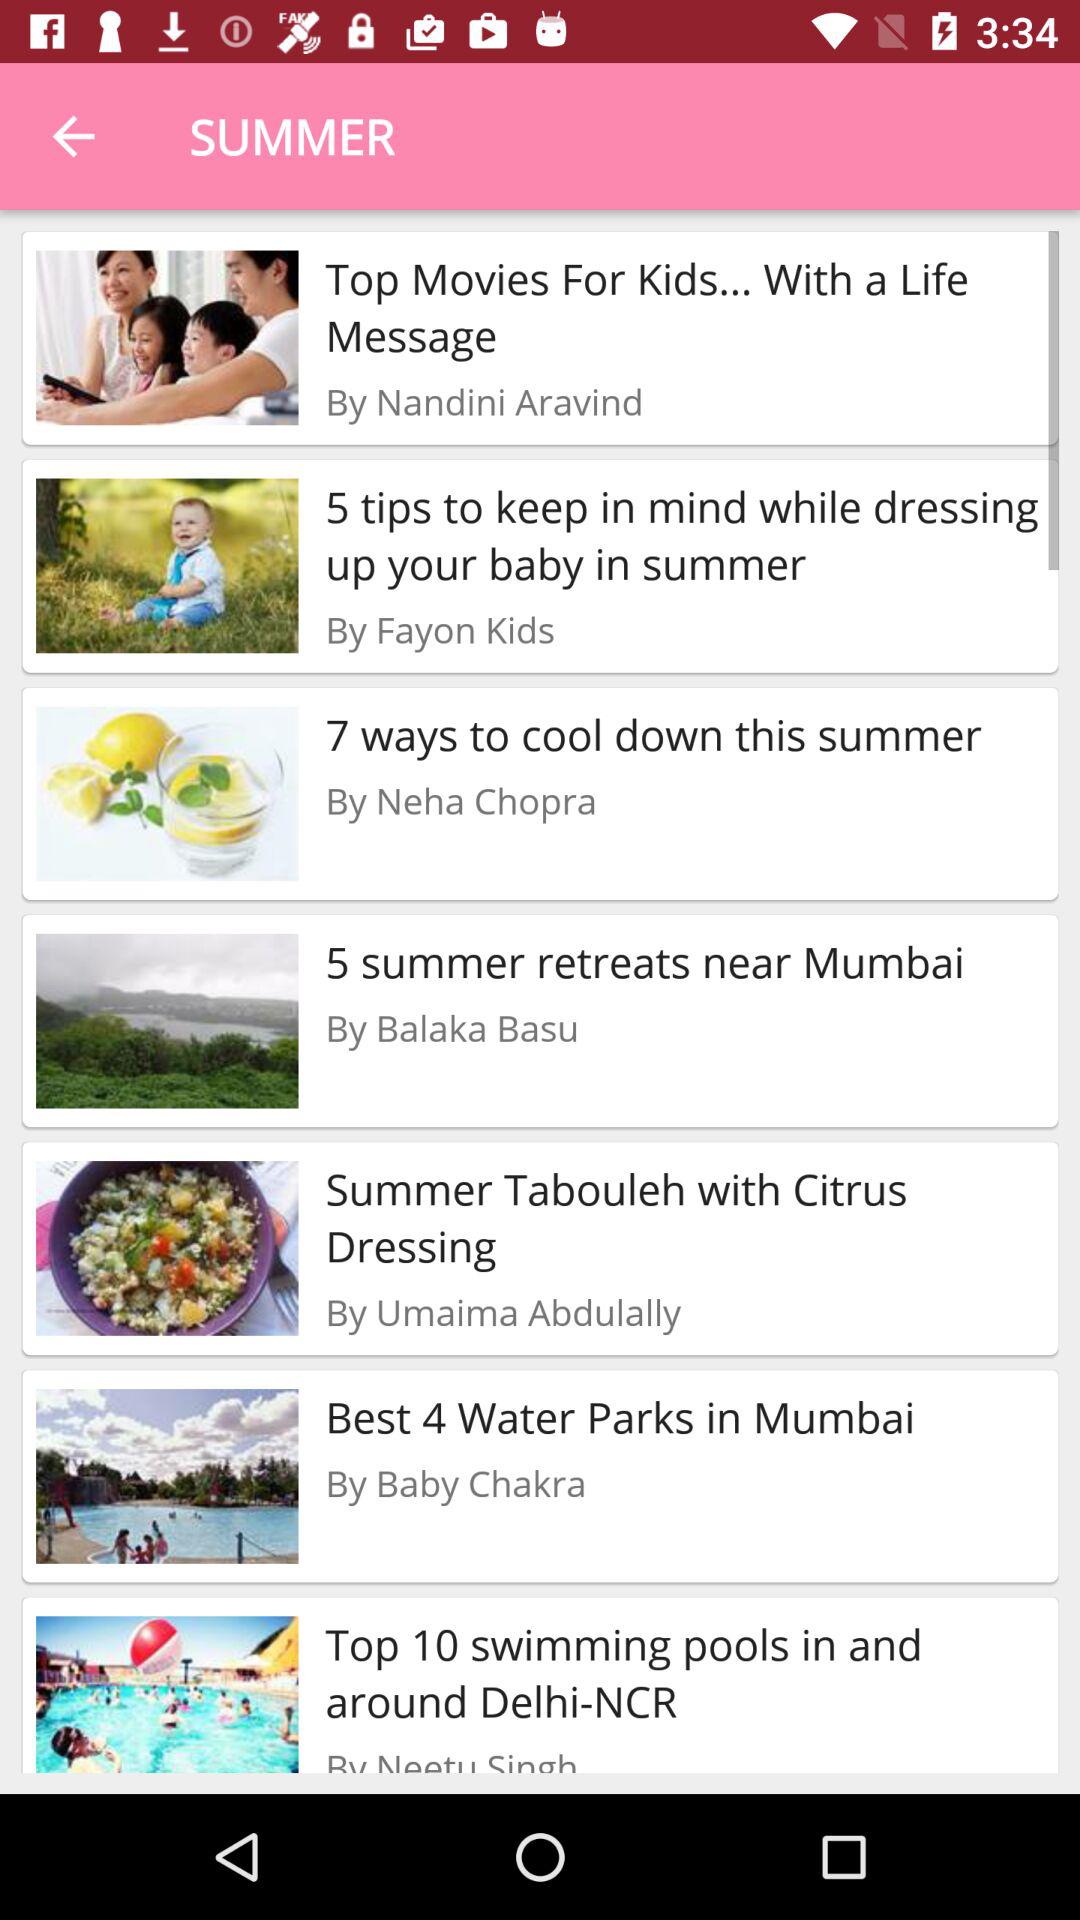 Image resolution: width=1080 pixels, height=1920 pixels. Describe the element at coordinates (684, 1672) in the screenshot. I see `press the top 10 swimming item` at that location.